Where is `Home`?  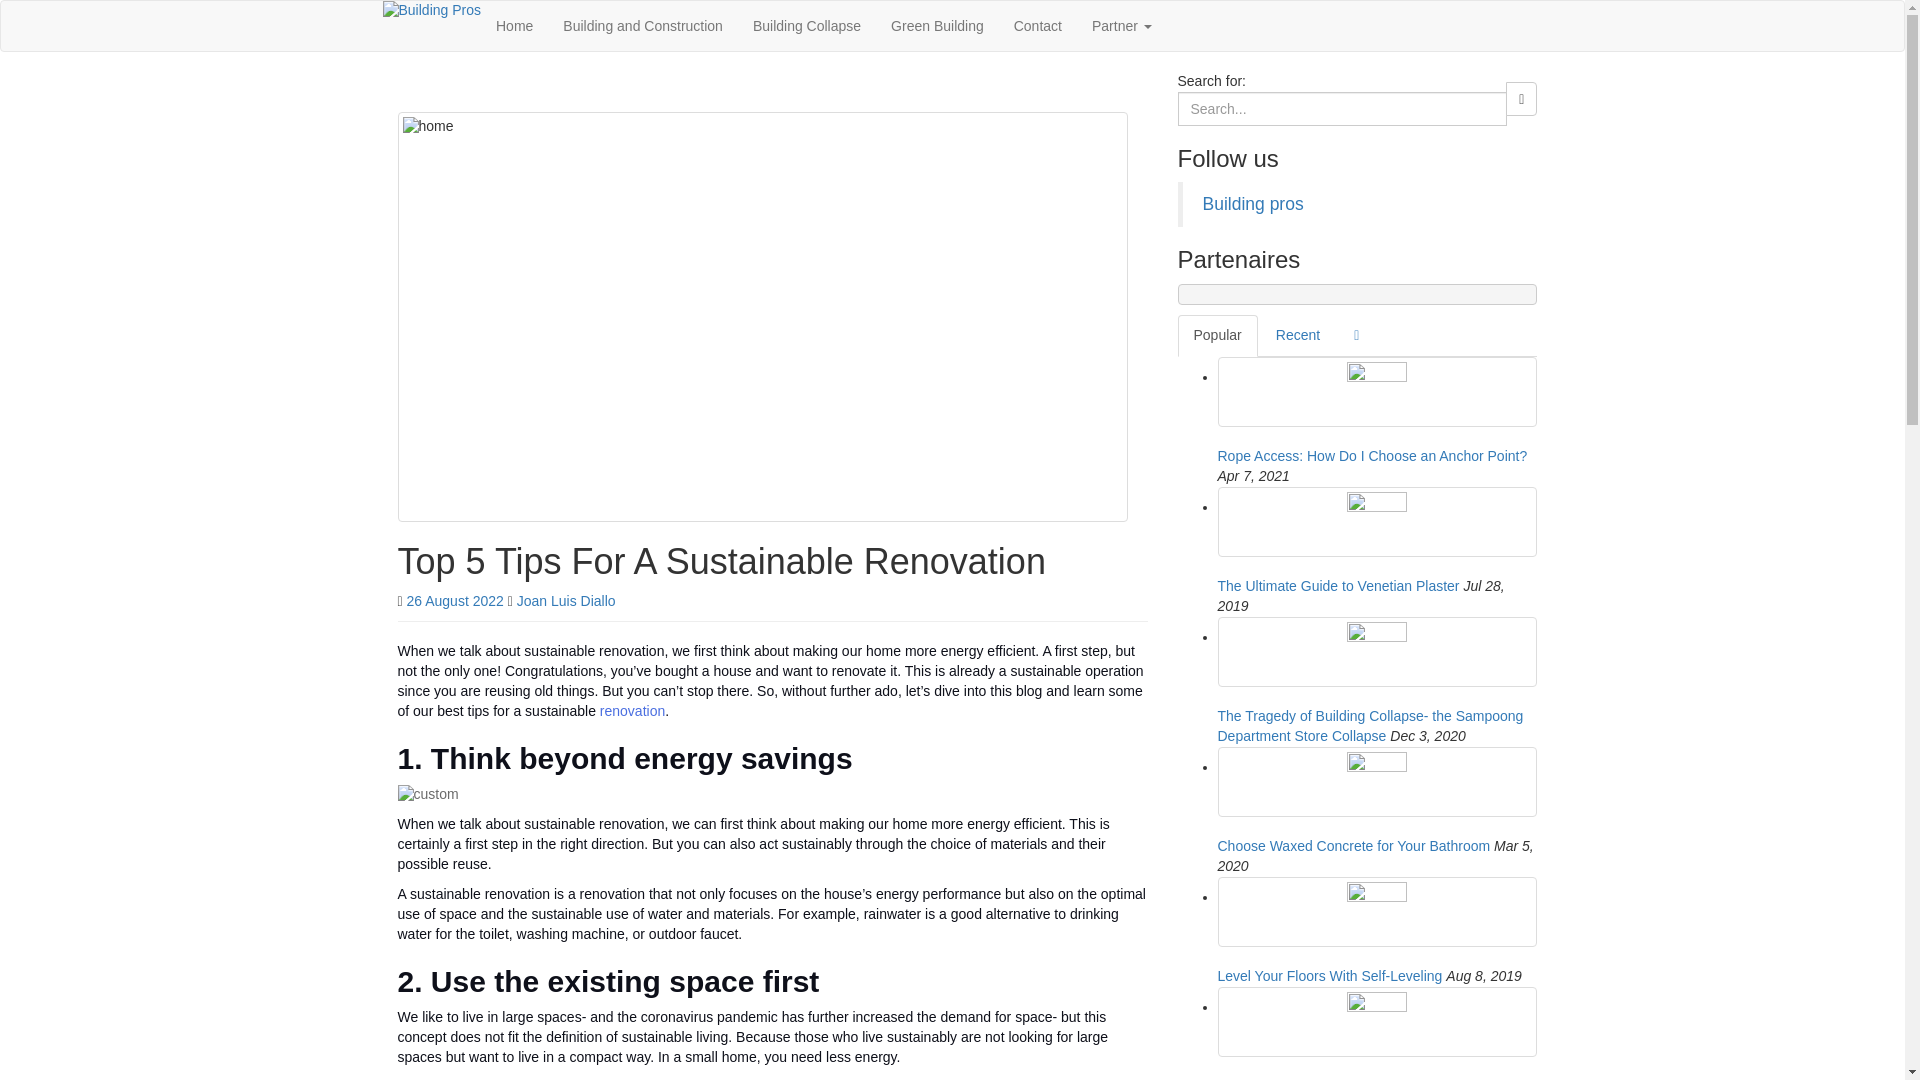
Home is located at coordinates (514, 26).